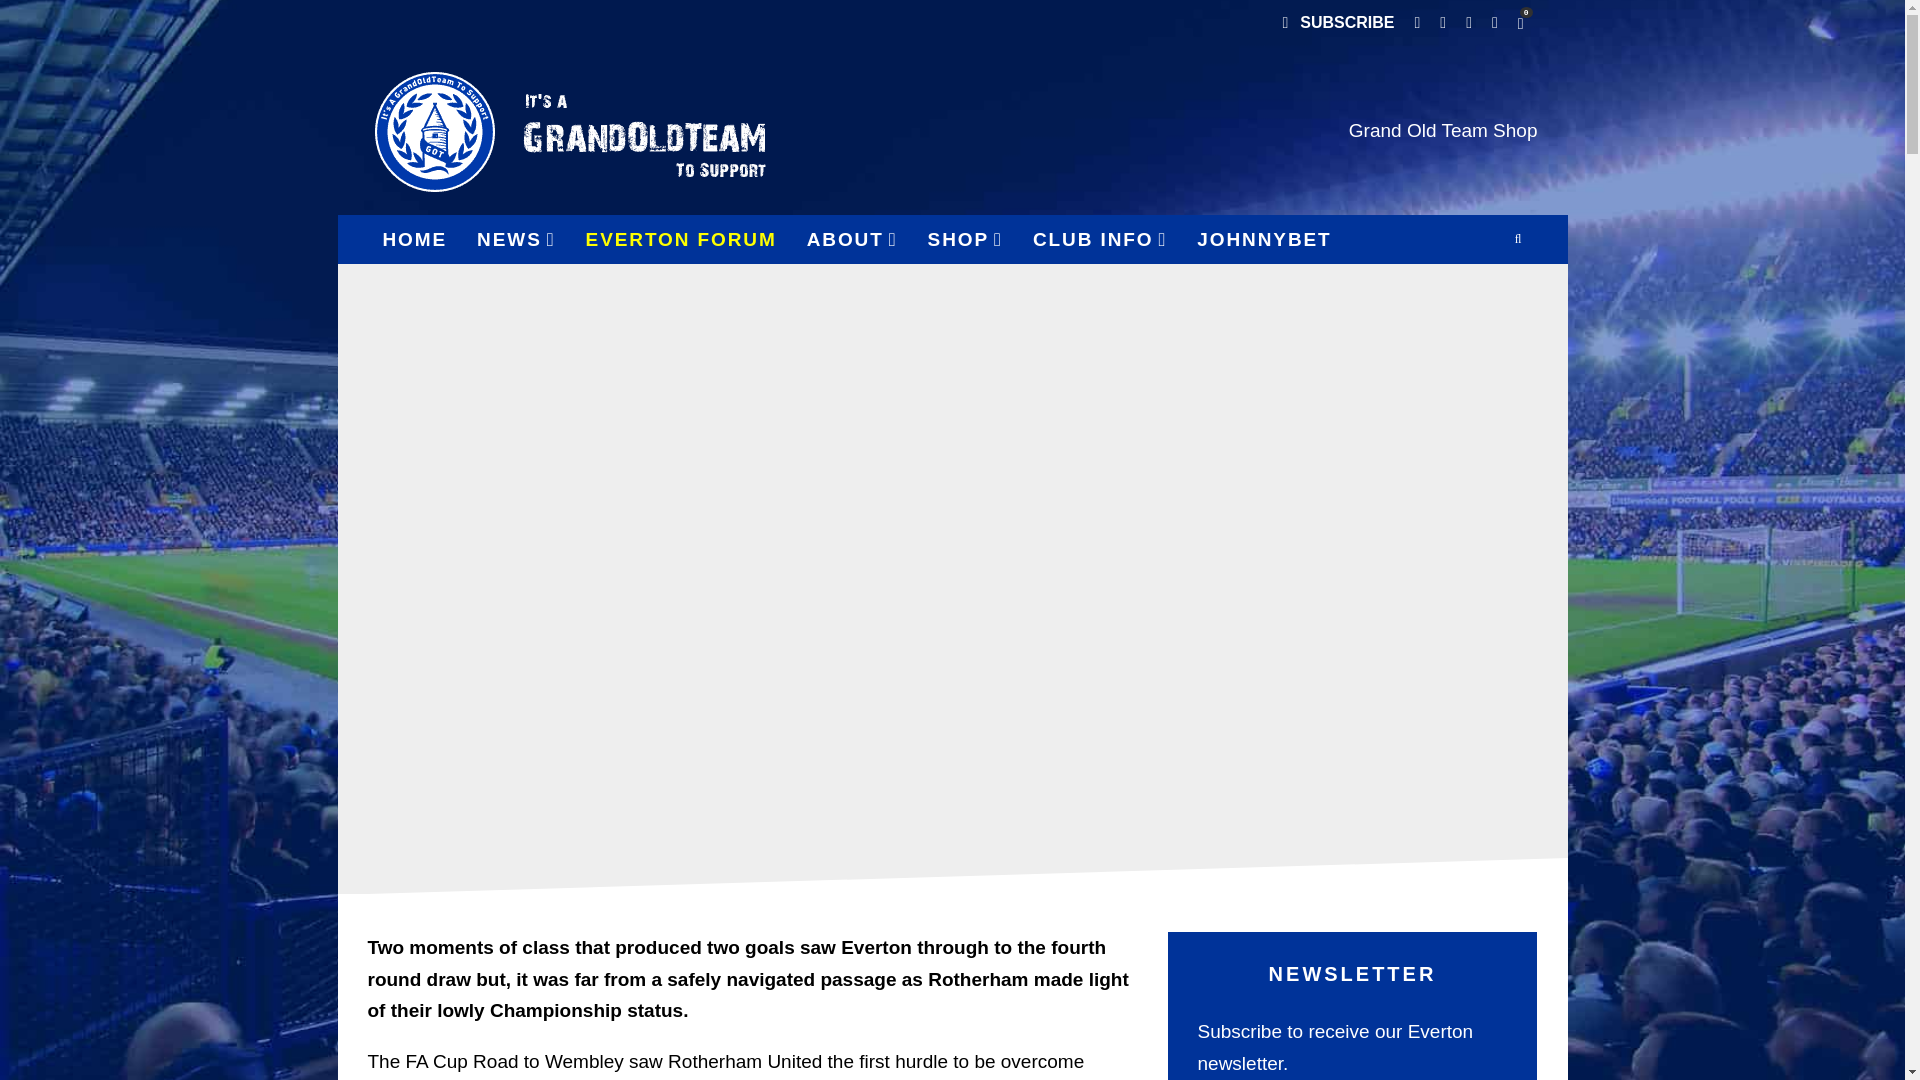  I want to click on CLUB INFO, so click(1100, 239).